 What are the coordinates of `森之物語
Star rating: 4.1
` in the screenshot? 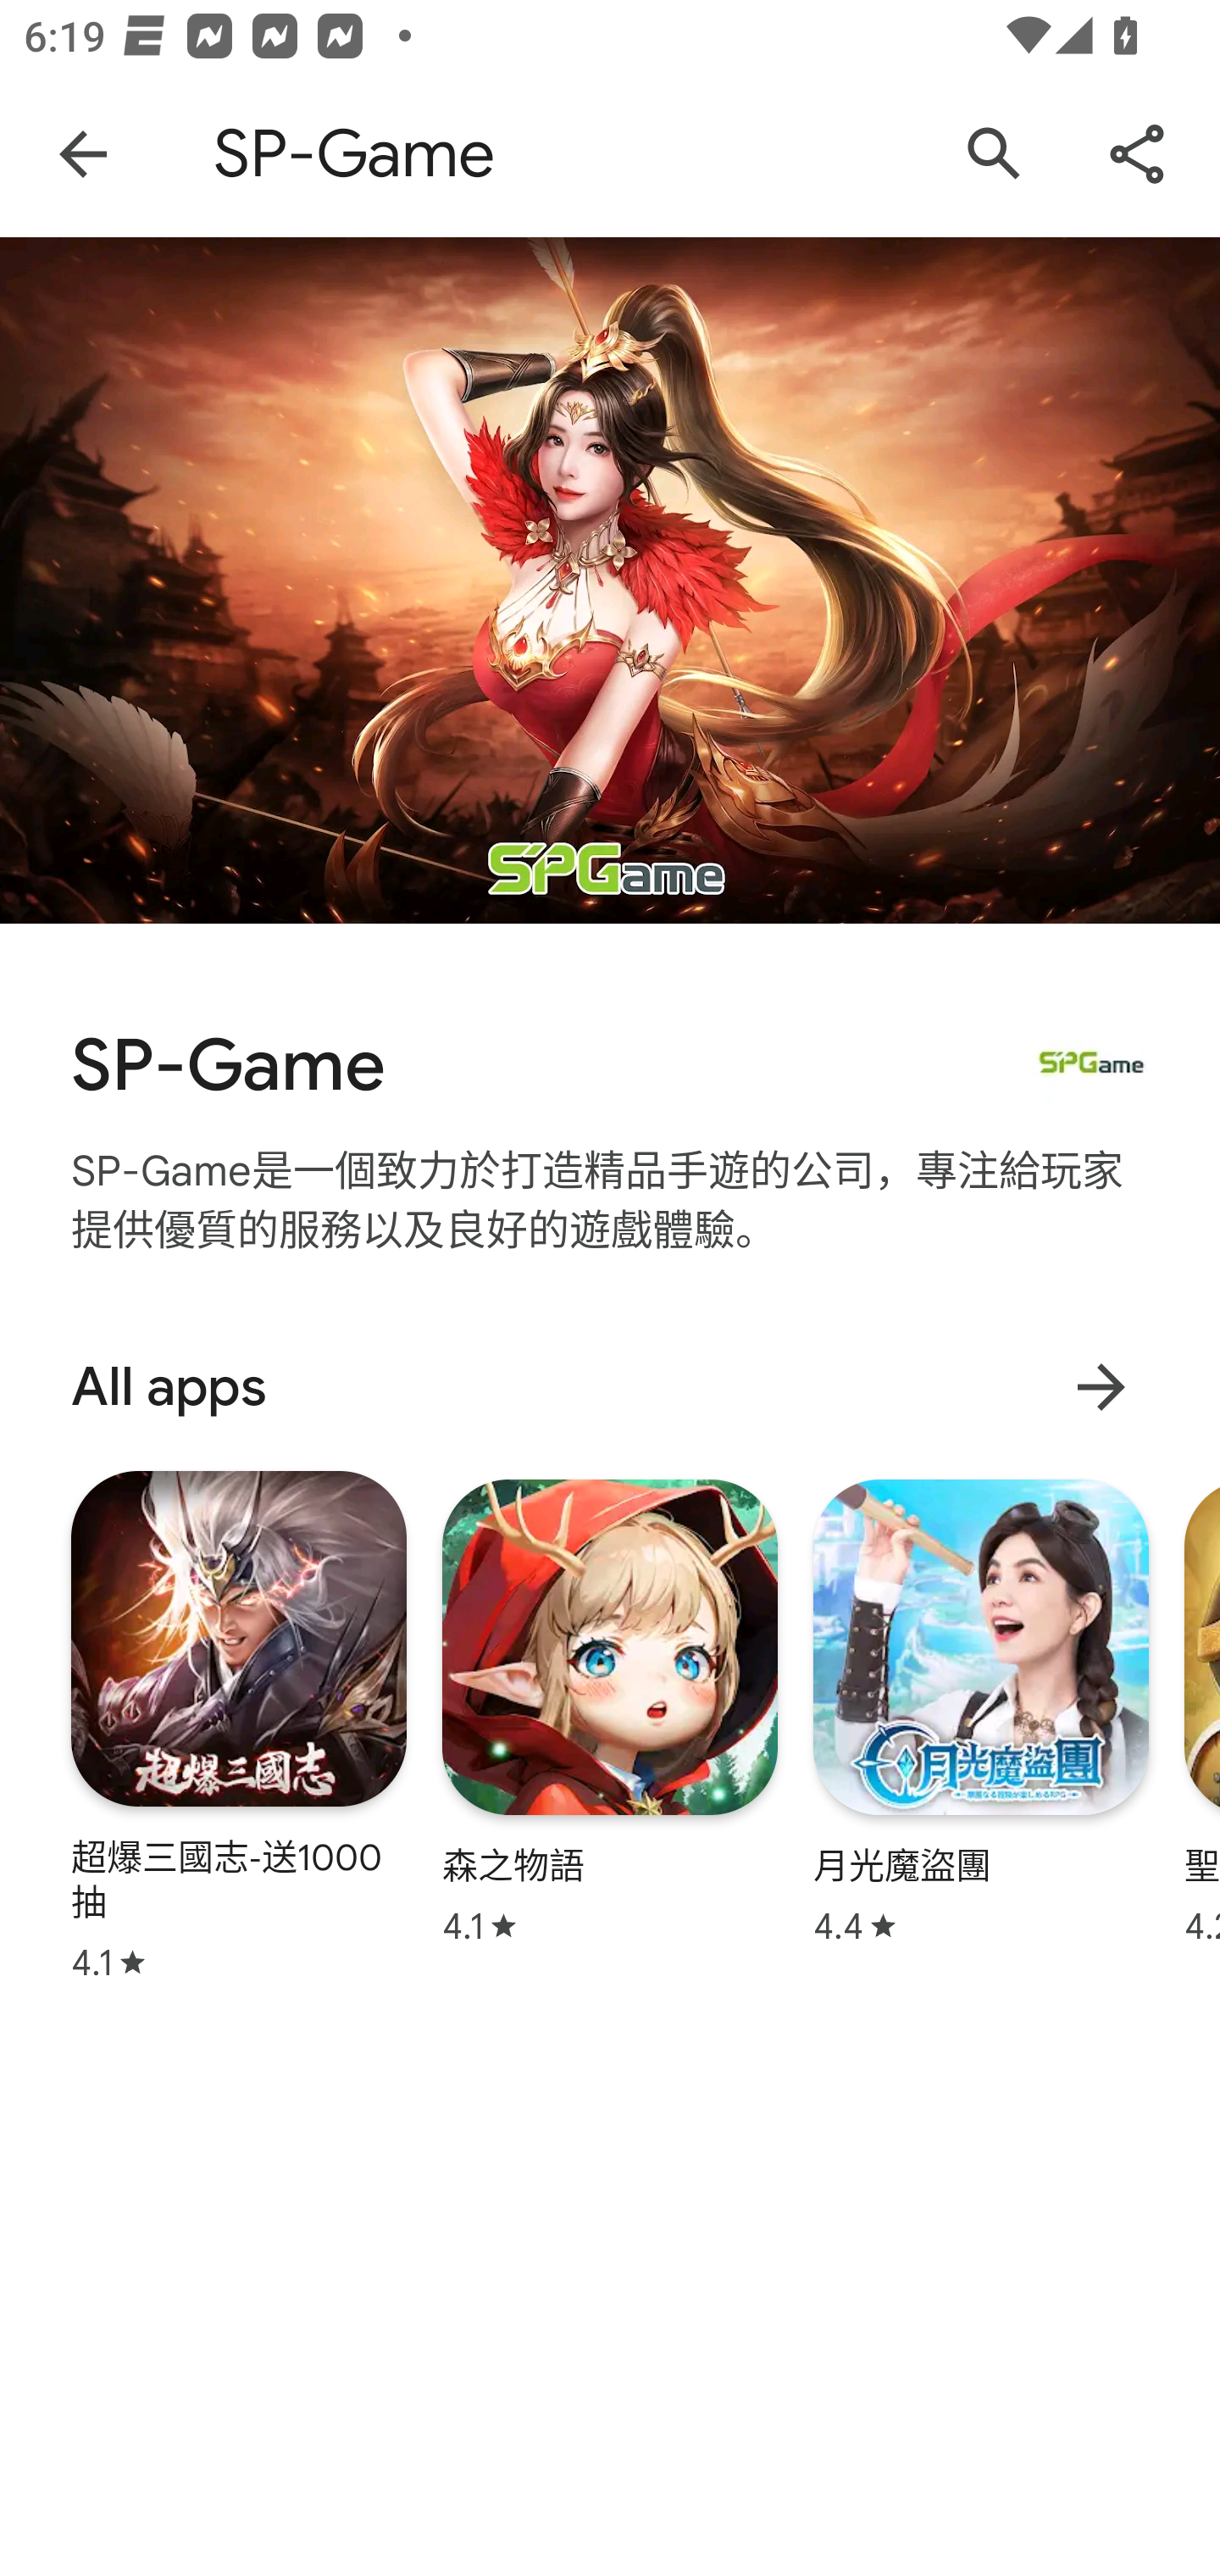 It's located at (610, 1712).